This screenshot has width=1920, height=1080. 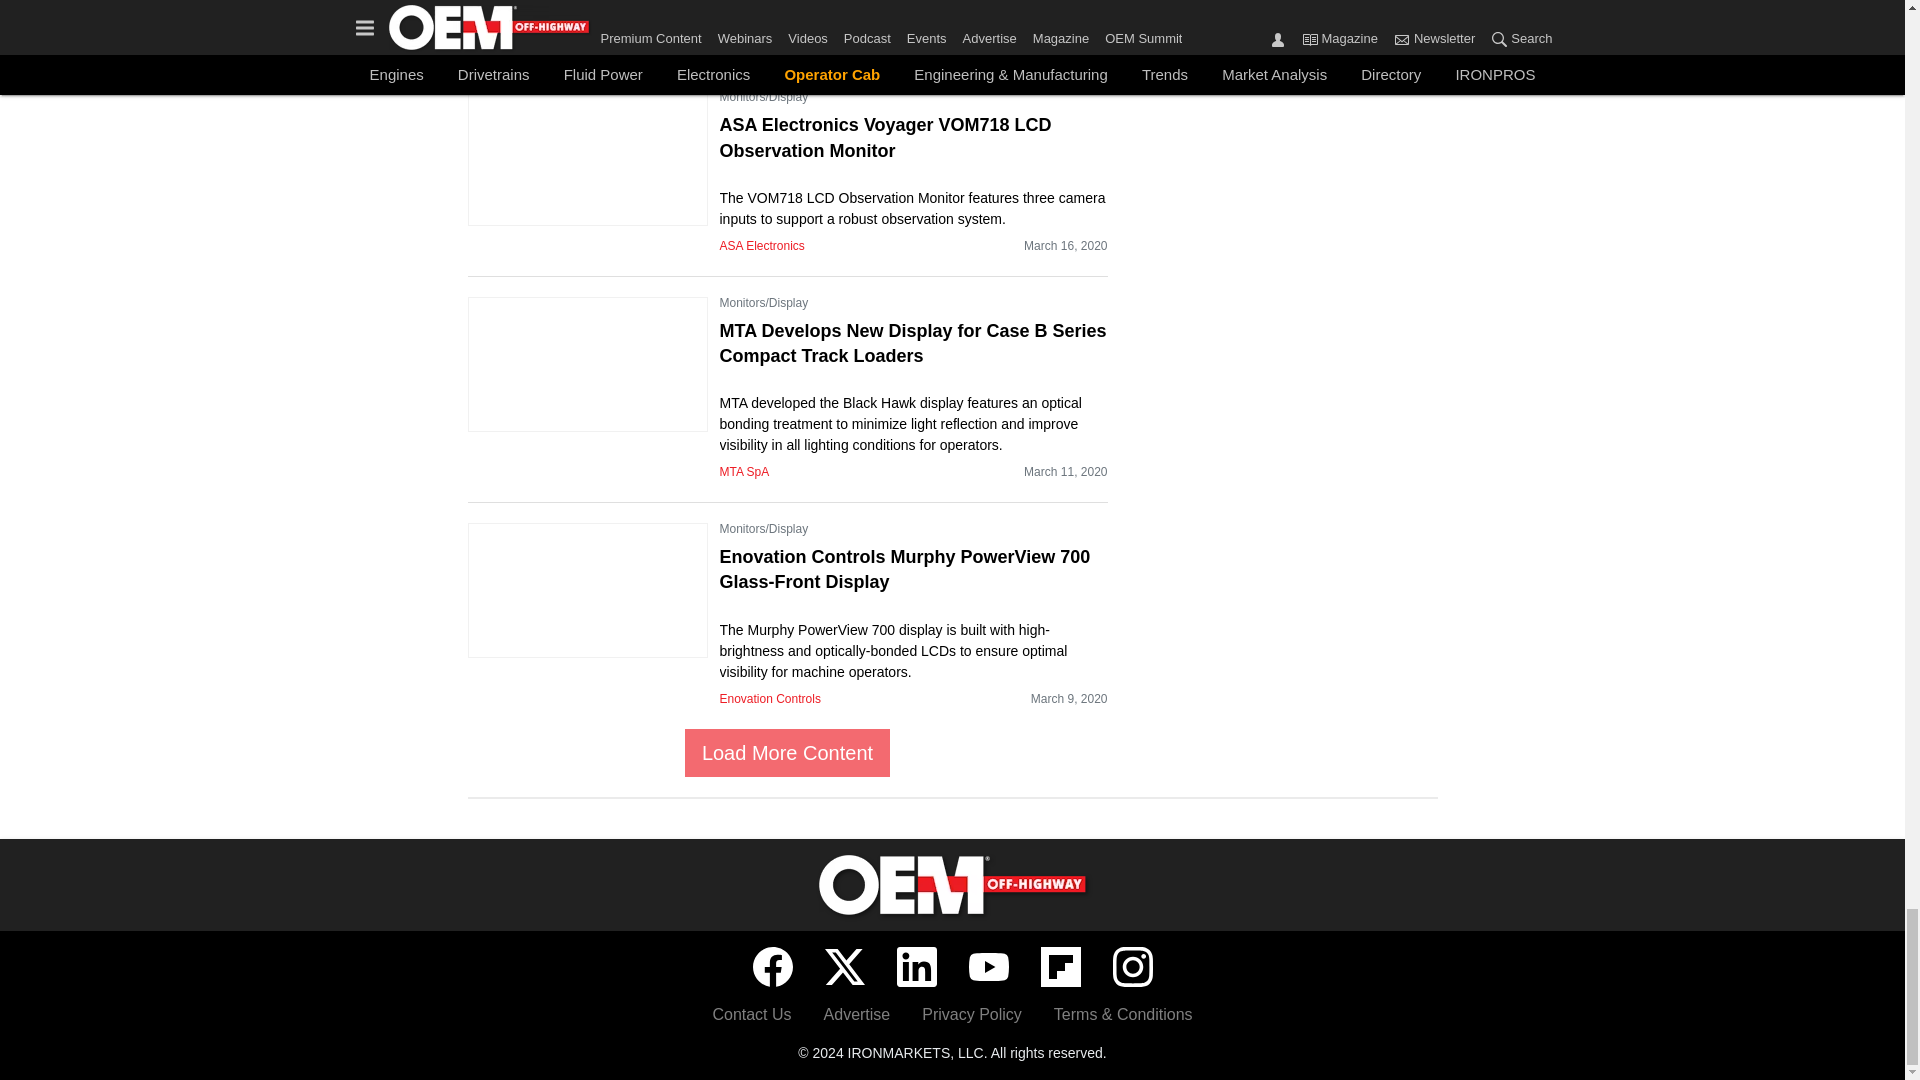 What do you see at coordinates (772, 967) in the screenshot?
I see `Facebook icon` at bounding box center [772, 967].